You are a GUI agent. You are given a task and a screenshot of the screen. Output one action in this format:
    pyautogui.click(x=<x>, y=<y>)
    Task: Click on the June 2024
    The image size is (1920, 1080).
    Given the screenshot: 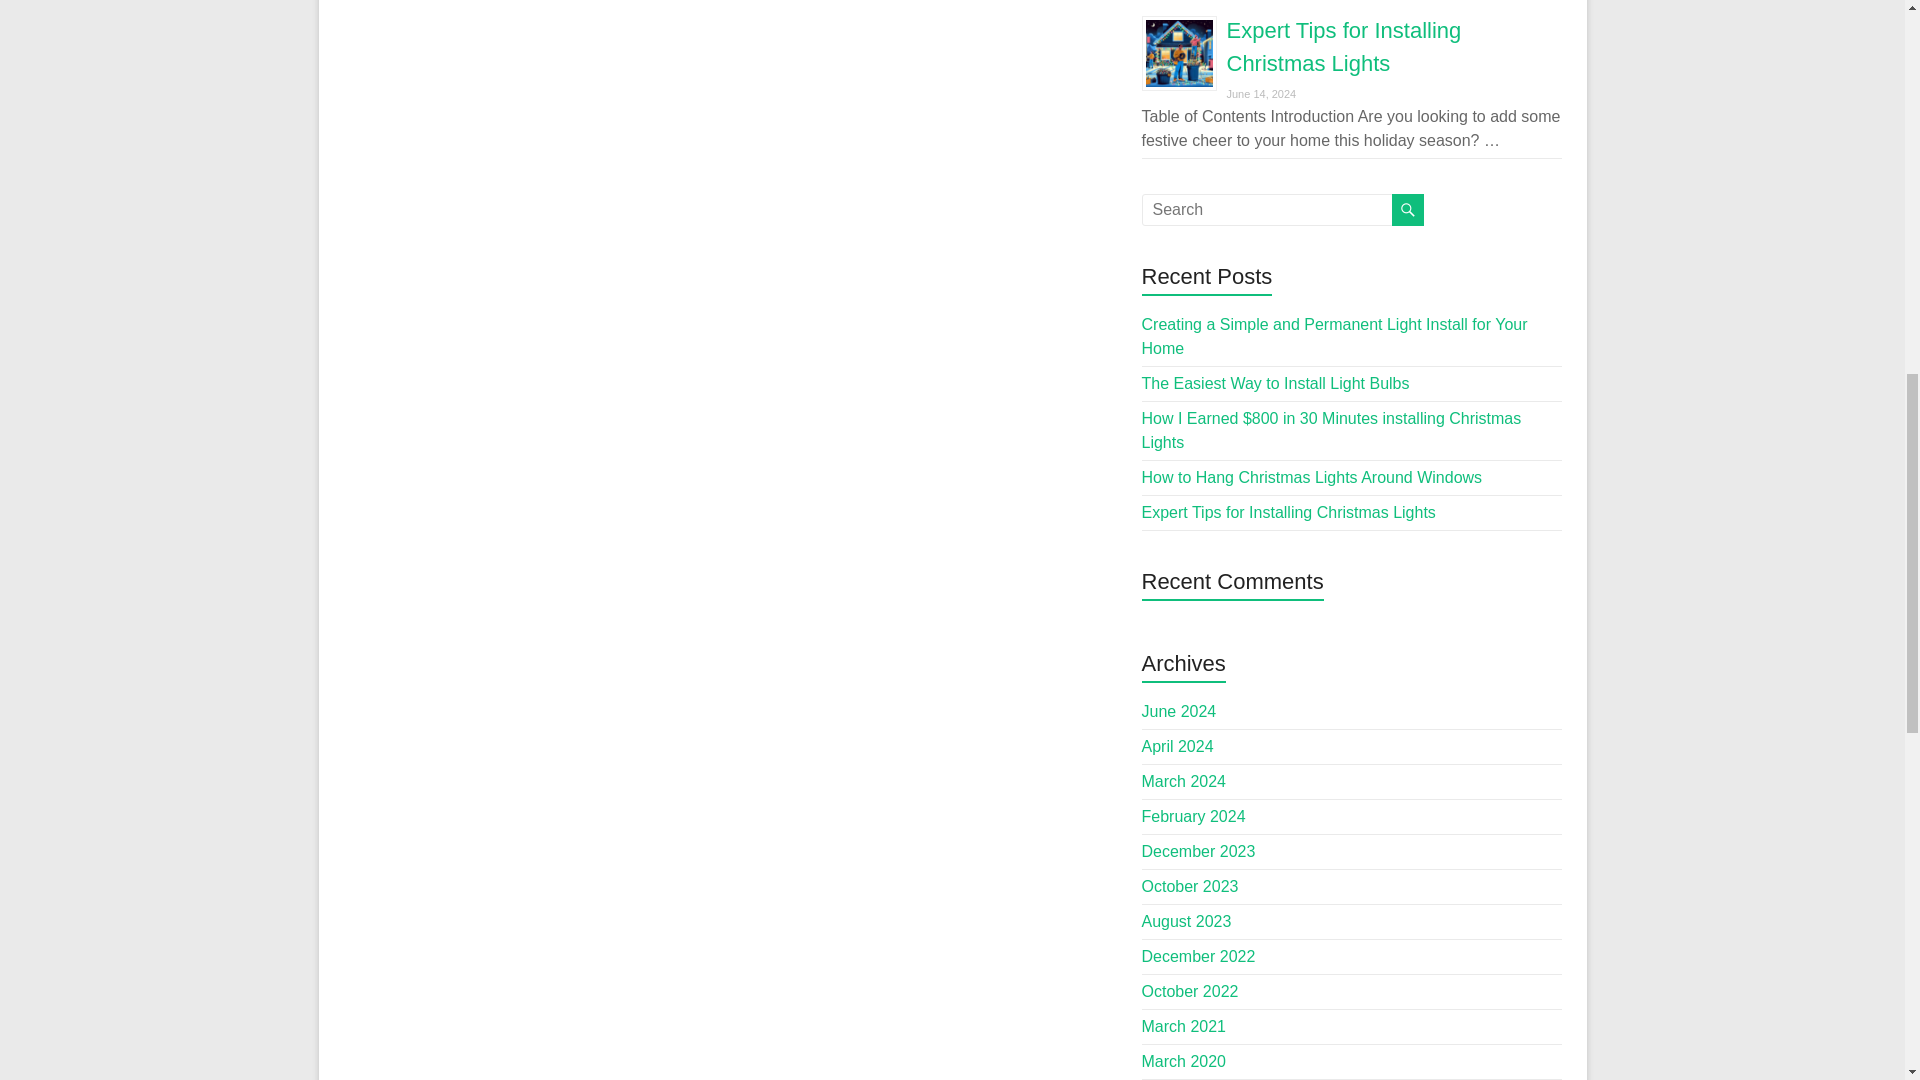 What is the action you would take?
    pyautogui.click(x=1180, y=712)
    